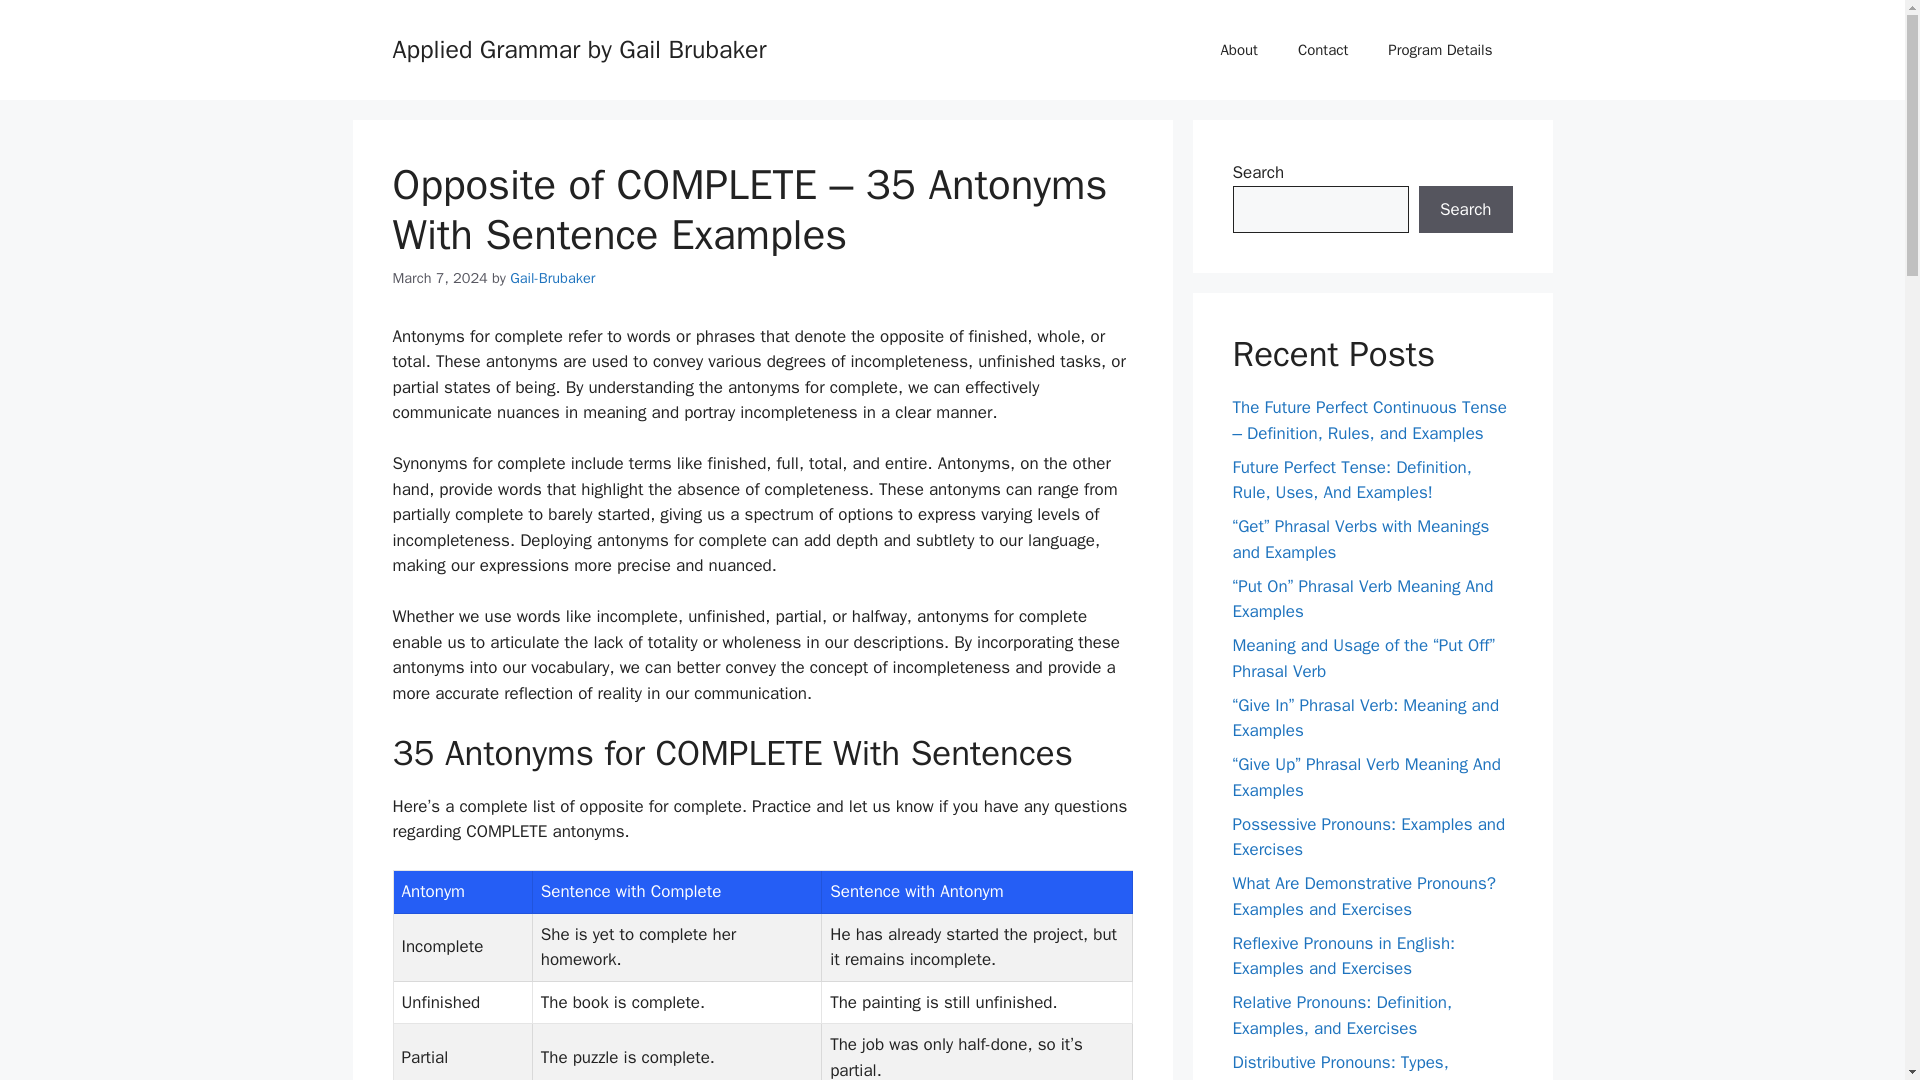  What do you see at coordinates (1368, 837) in the screenshot?
I see `Possessive Pronouns: Examples and Exercises` at bounding box center [1368, 837].